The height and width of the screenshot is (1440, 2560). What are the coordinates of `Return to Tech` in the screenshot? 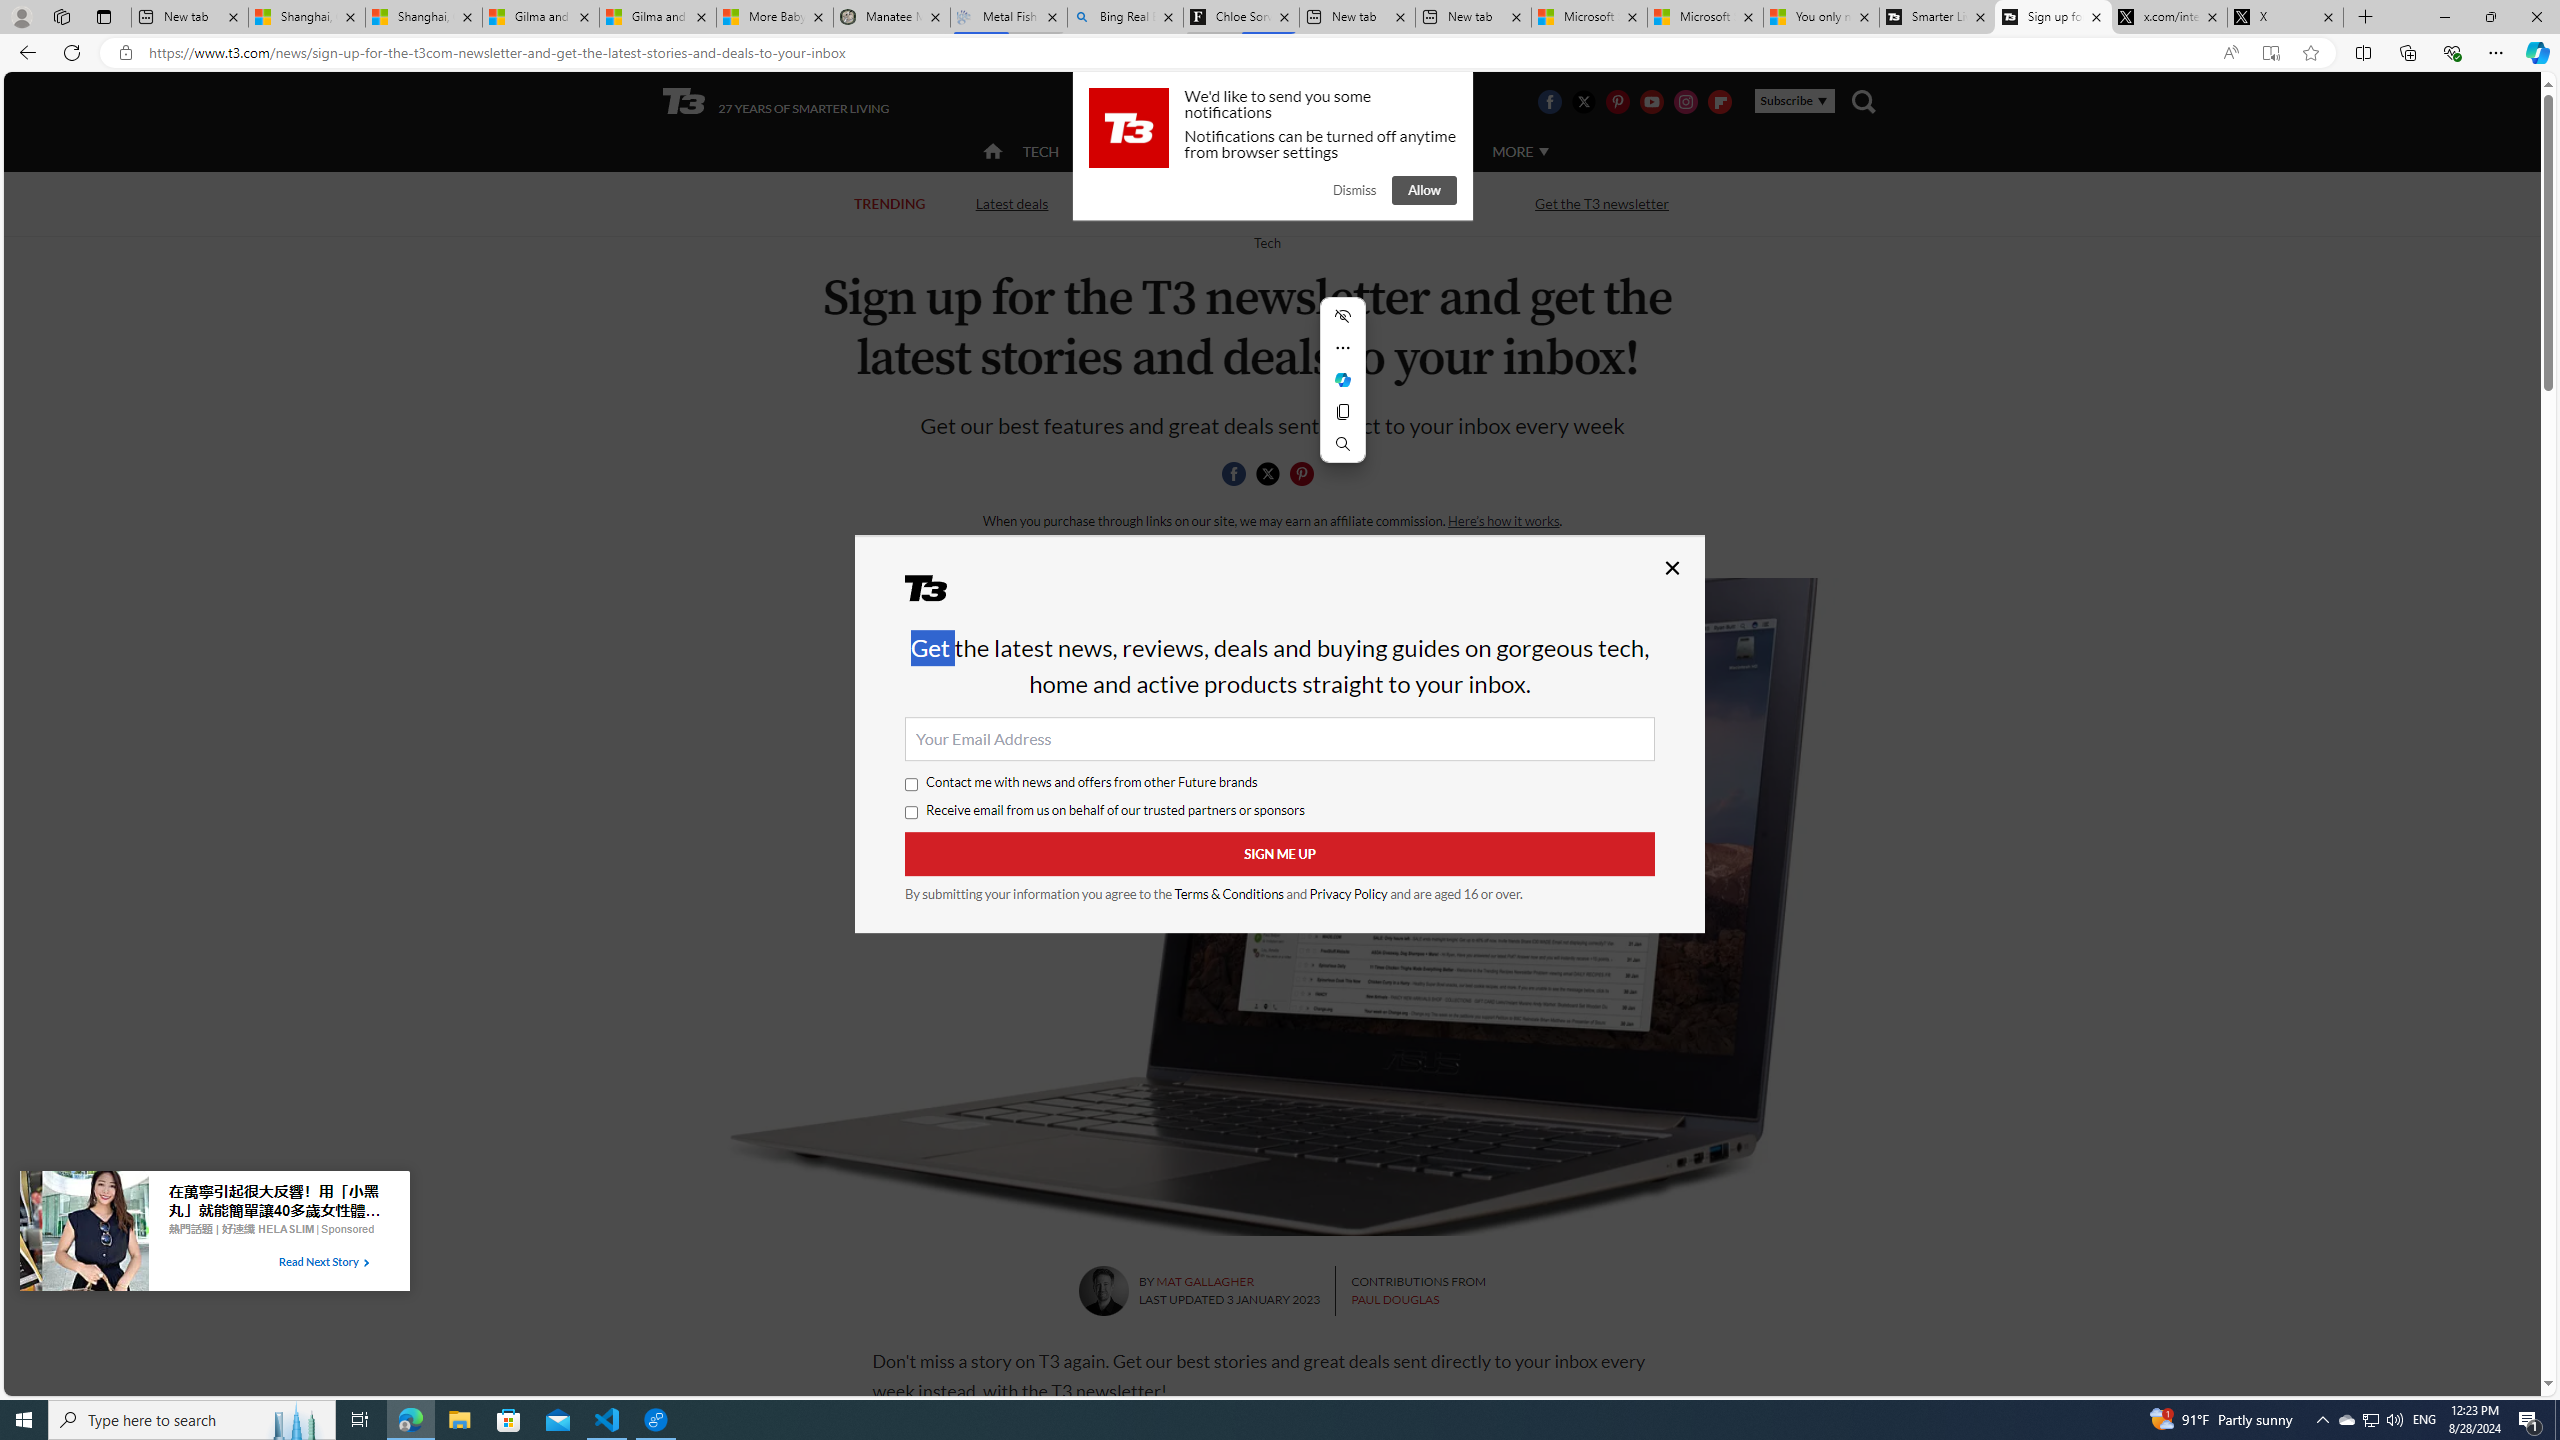 It's located at (1266, 242).